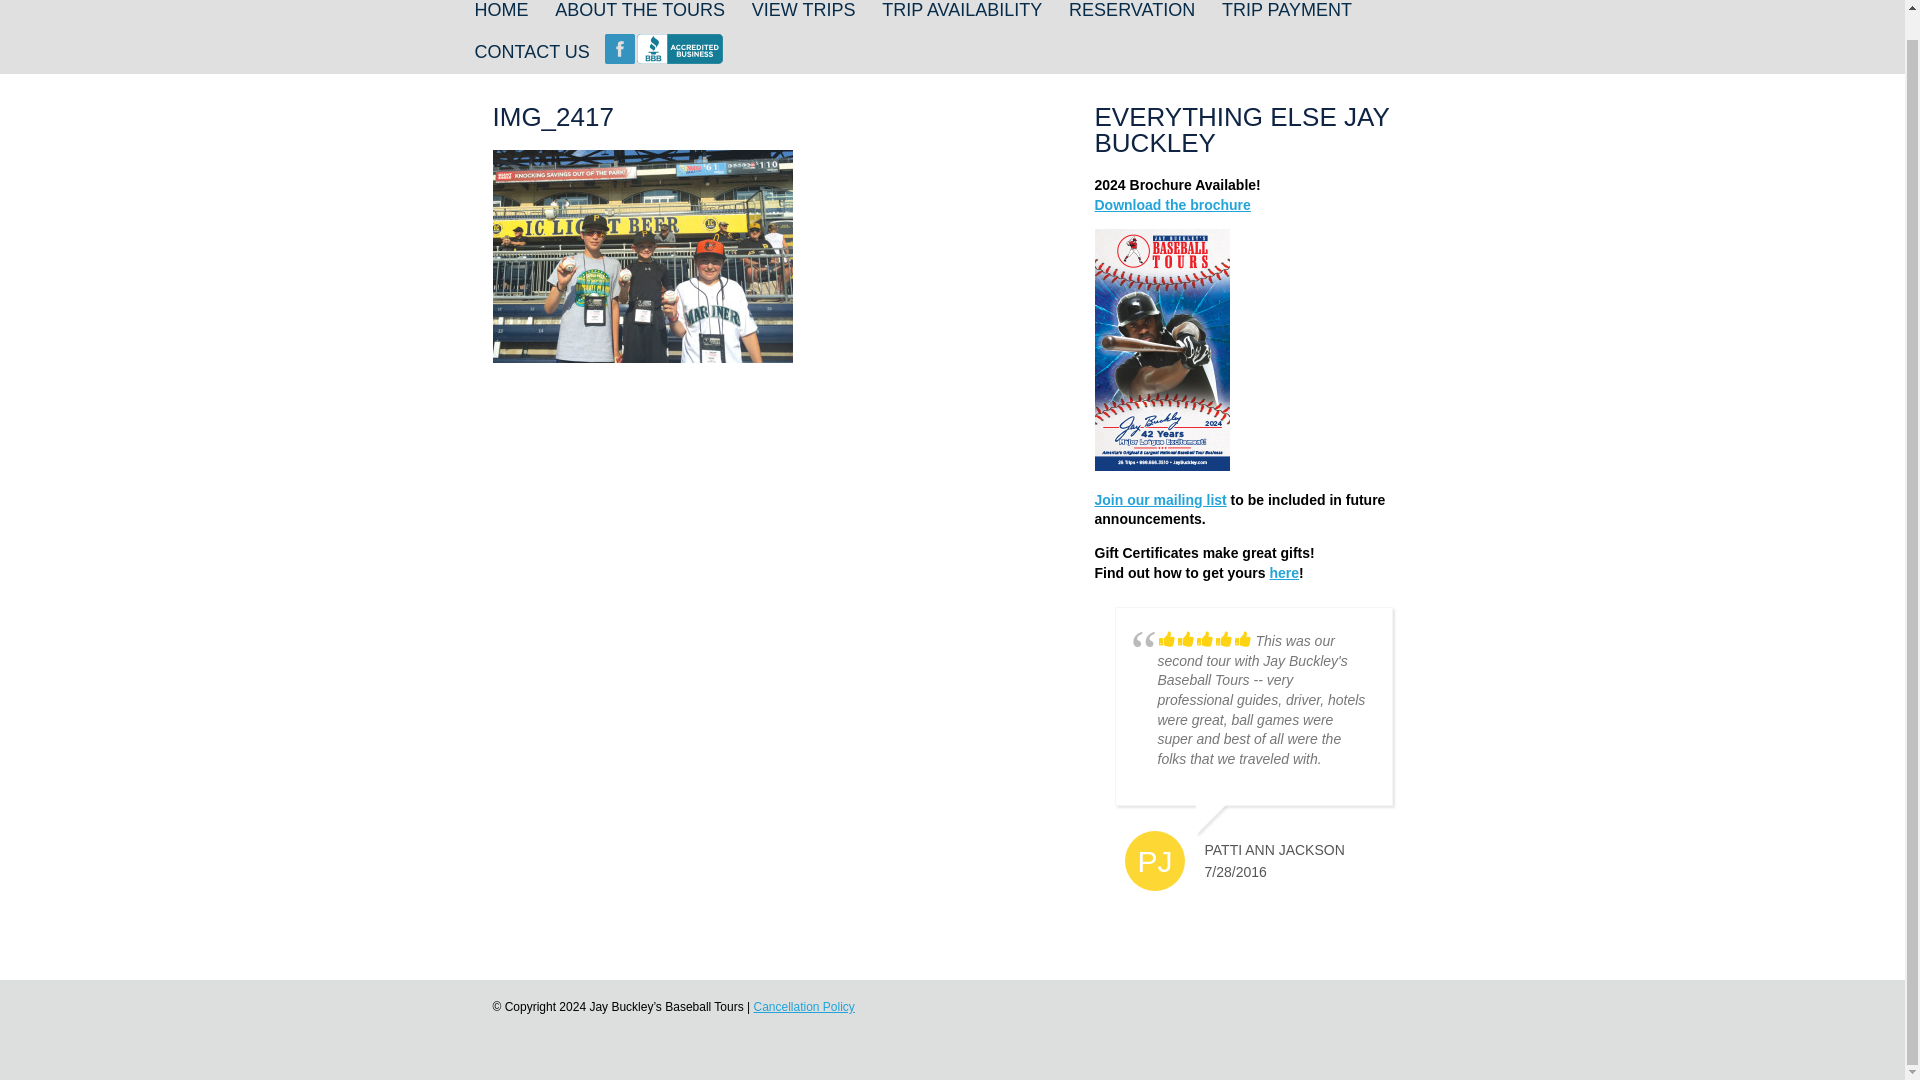 This screenshot has width=1920, height=1080. Describe the element at coordinates (531, 50) in the screenshot. I see `CONTACT US` at that location.